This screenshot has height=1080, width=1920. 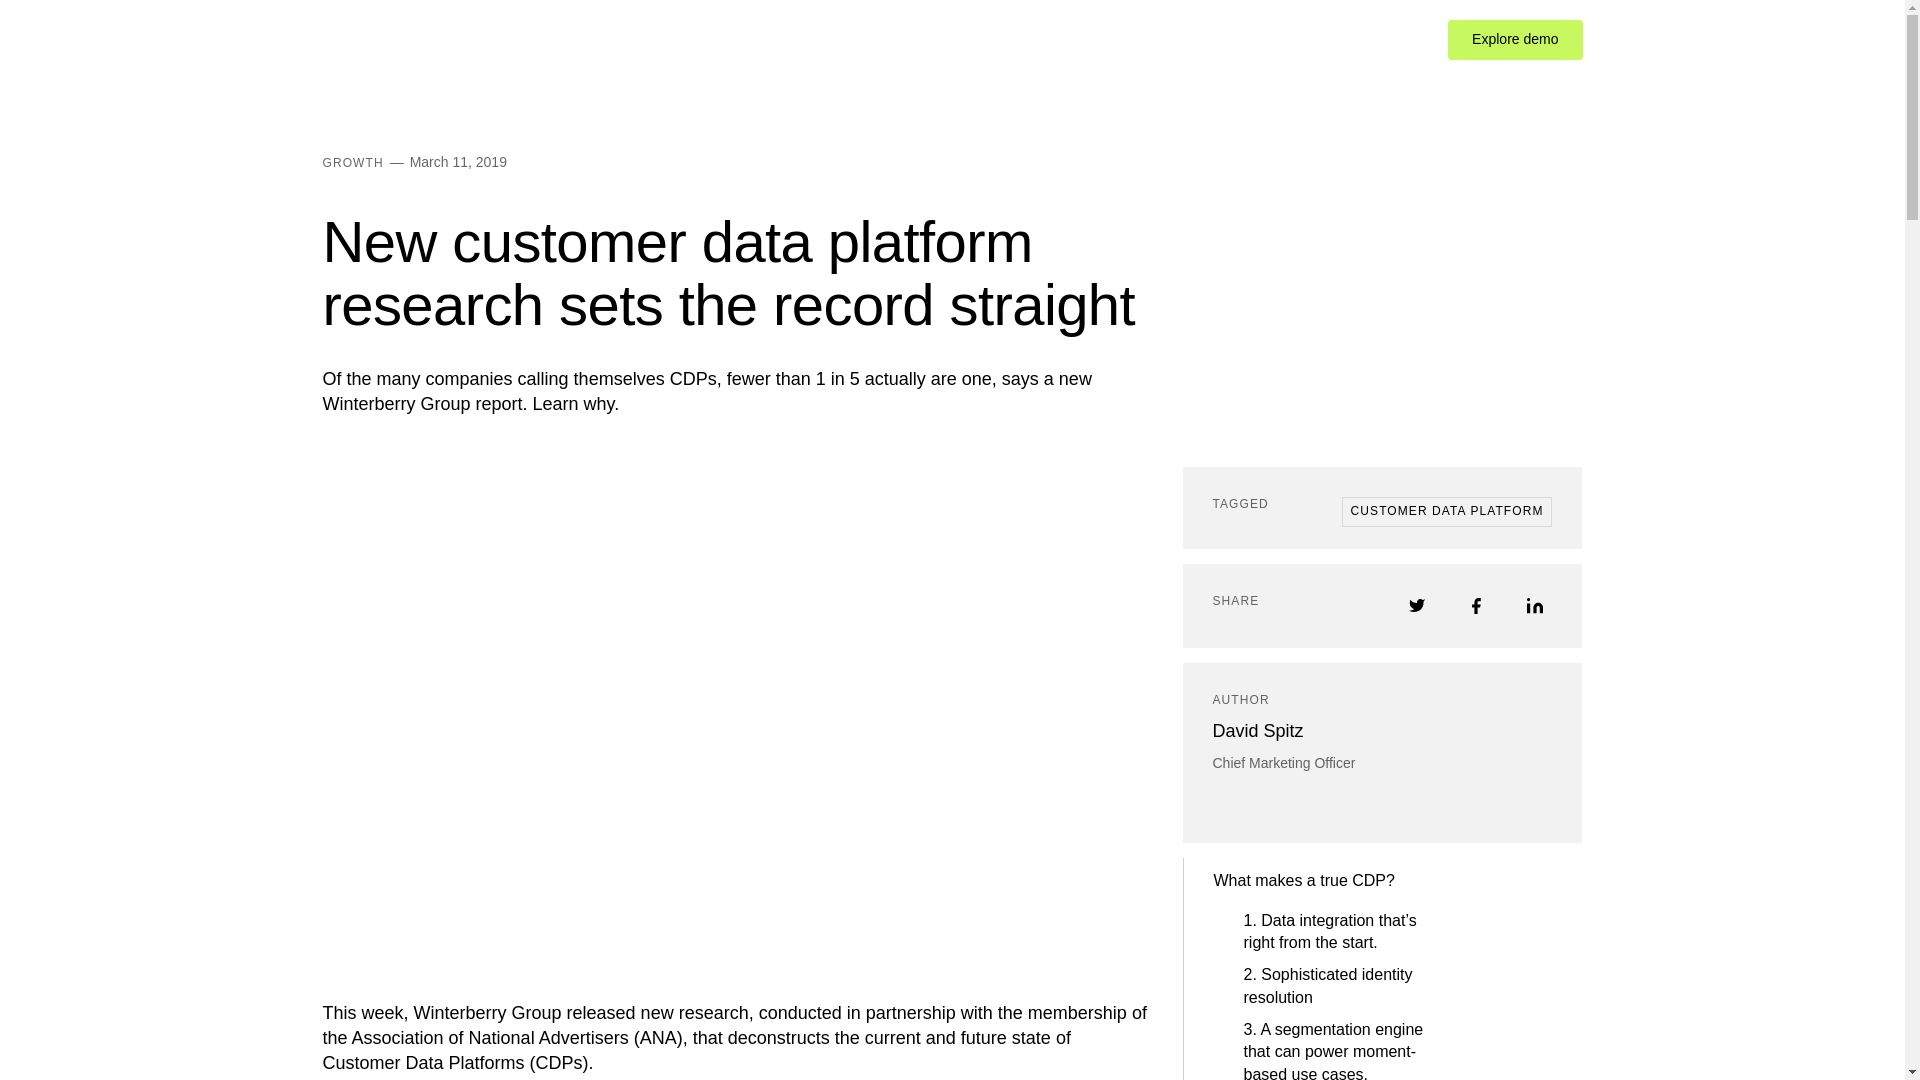 I want to click on Explore demo, so click(x=1514, y=40).